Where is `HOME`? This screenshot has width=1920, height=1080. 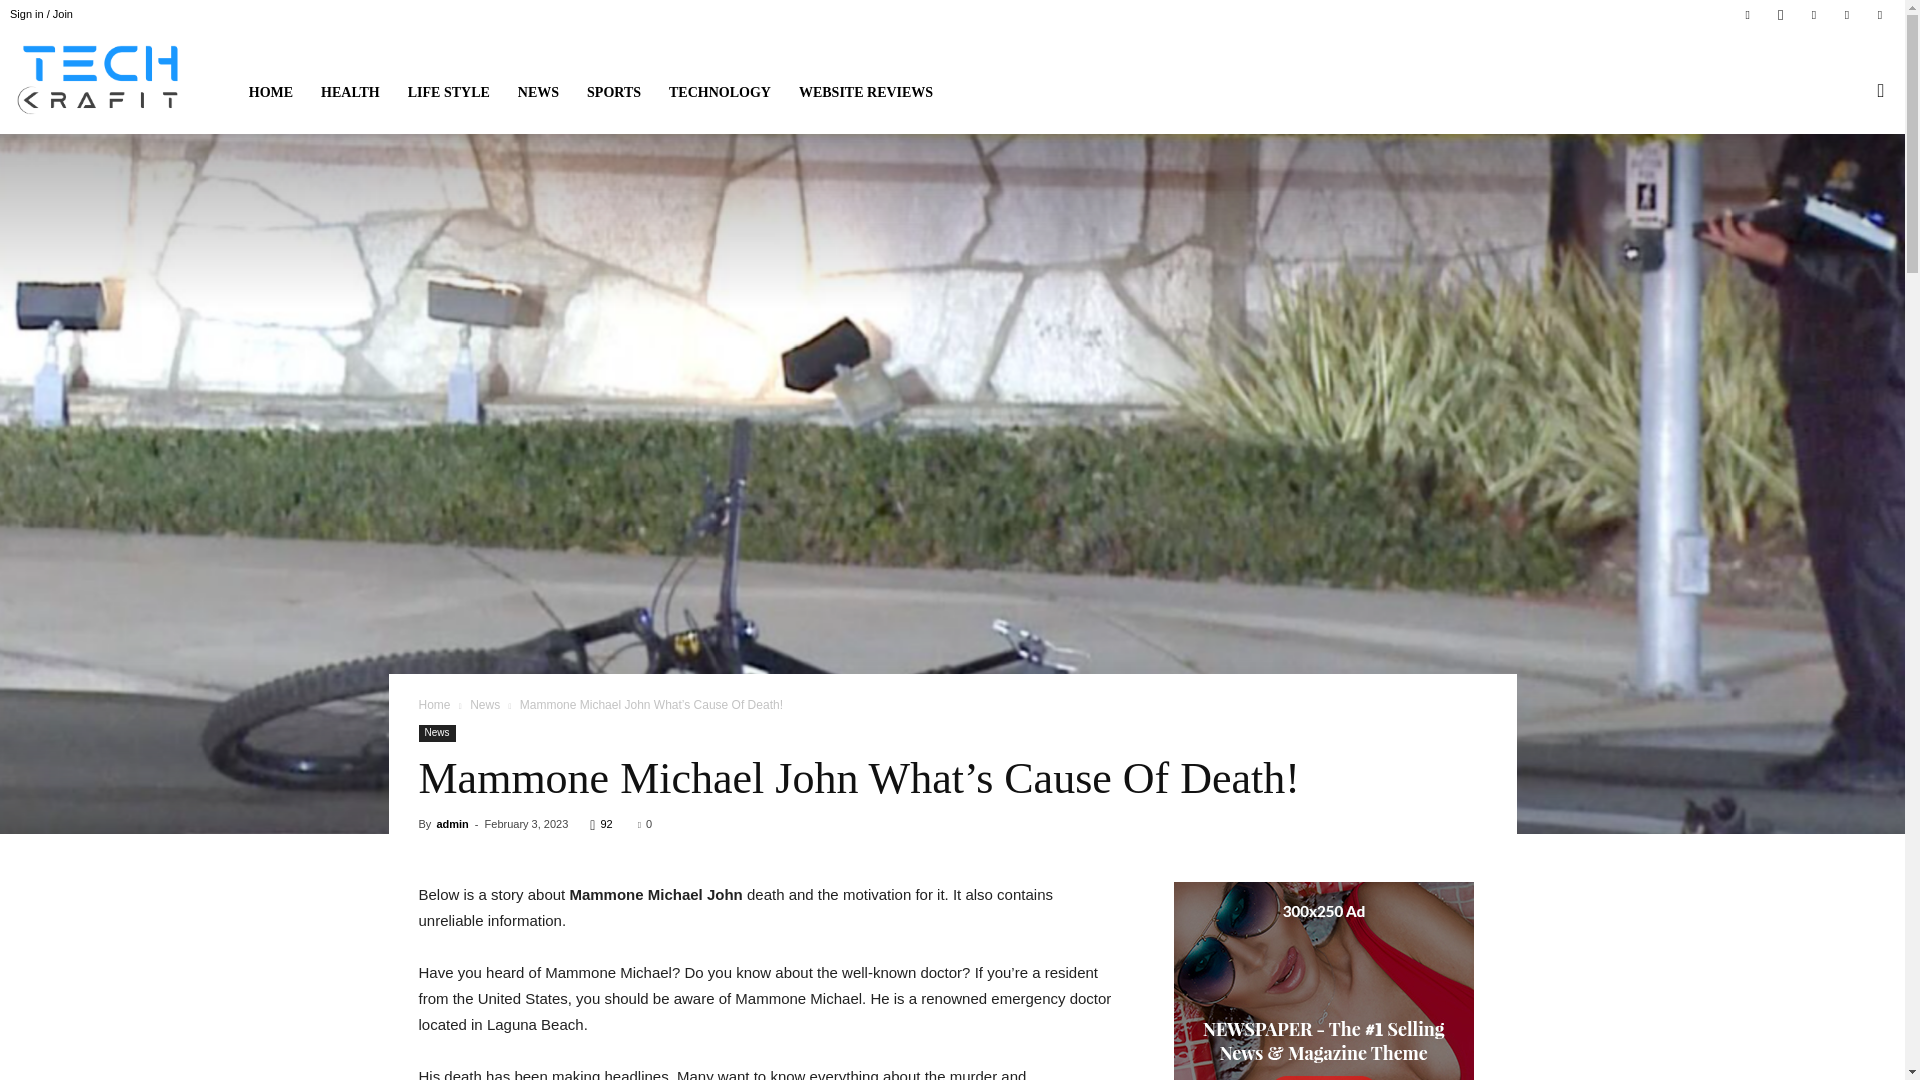
HOME is located at coordinates (270, 92).